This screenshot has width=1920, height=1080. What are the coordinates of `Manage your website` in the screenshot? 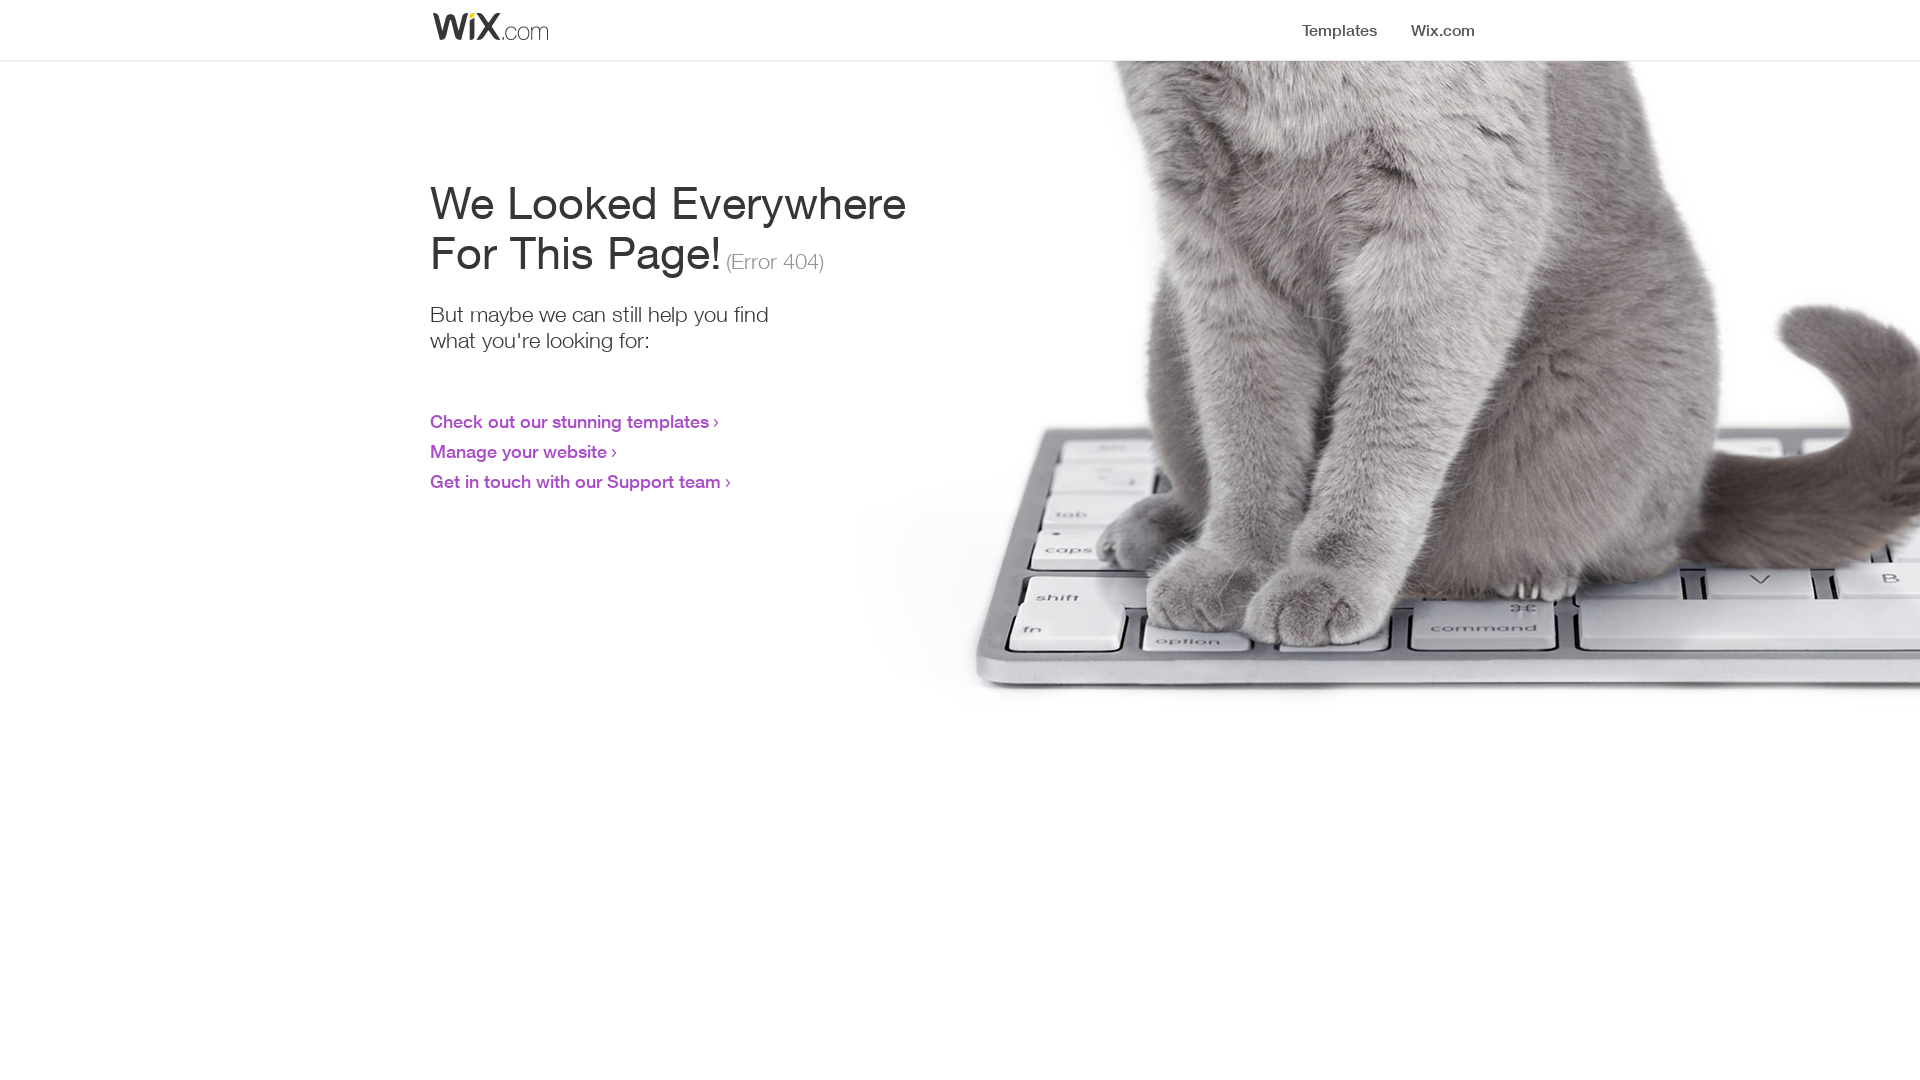 It's located at (518, 451).